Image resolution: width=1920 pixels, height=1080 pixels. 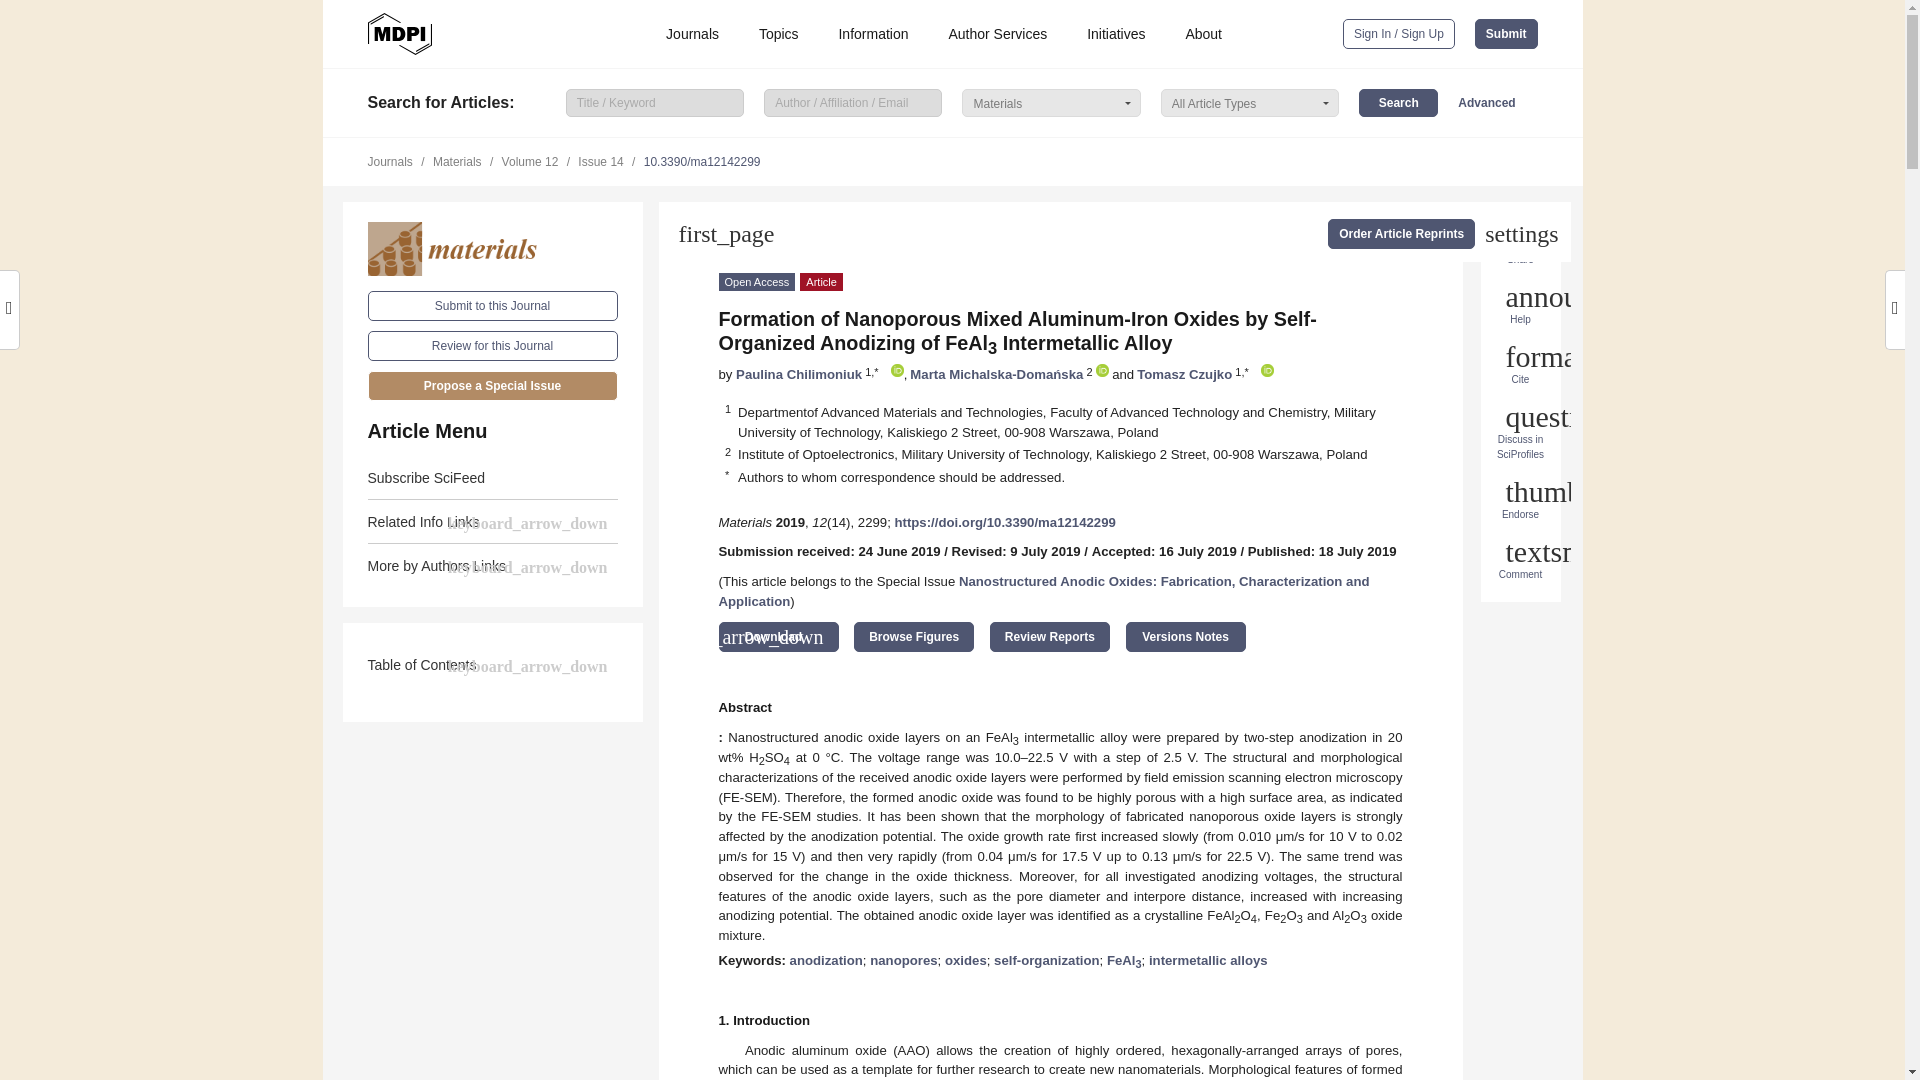 What do you see at coordinates (400, 34) in the screenshot?
I see `MDPI Open Access Journals` at bounding box center [400, 34].